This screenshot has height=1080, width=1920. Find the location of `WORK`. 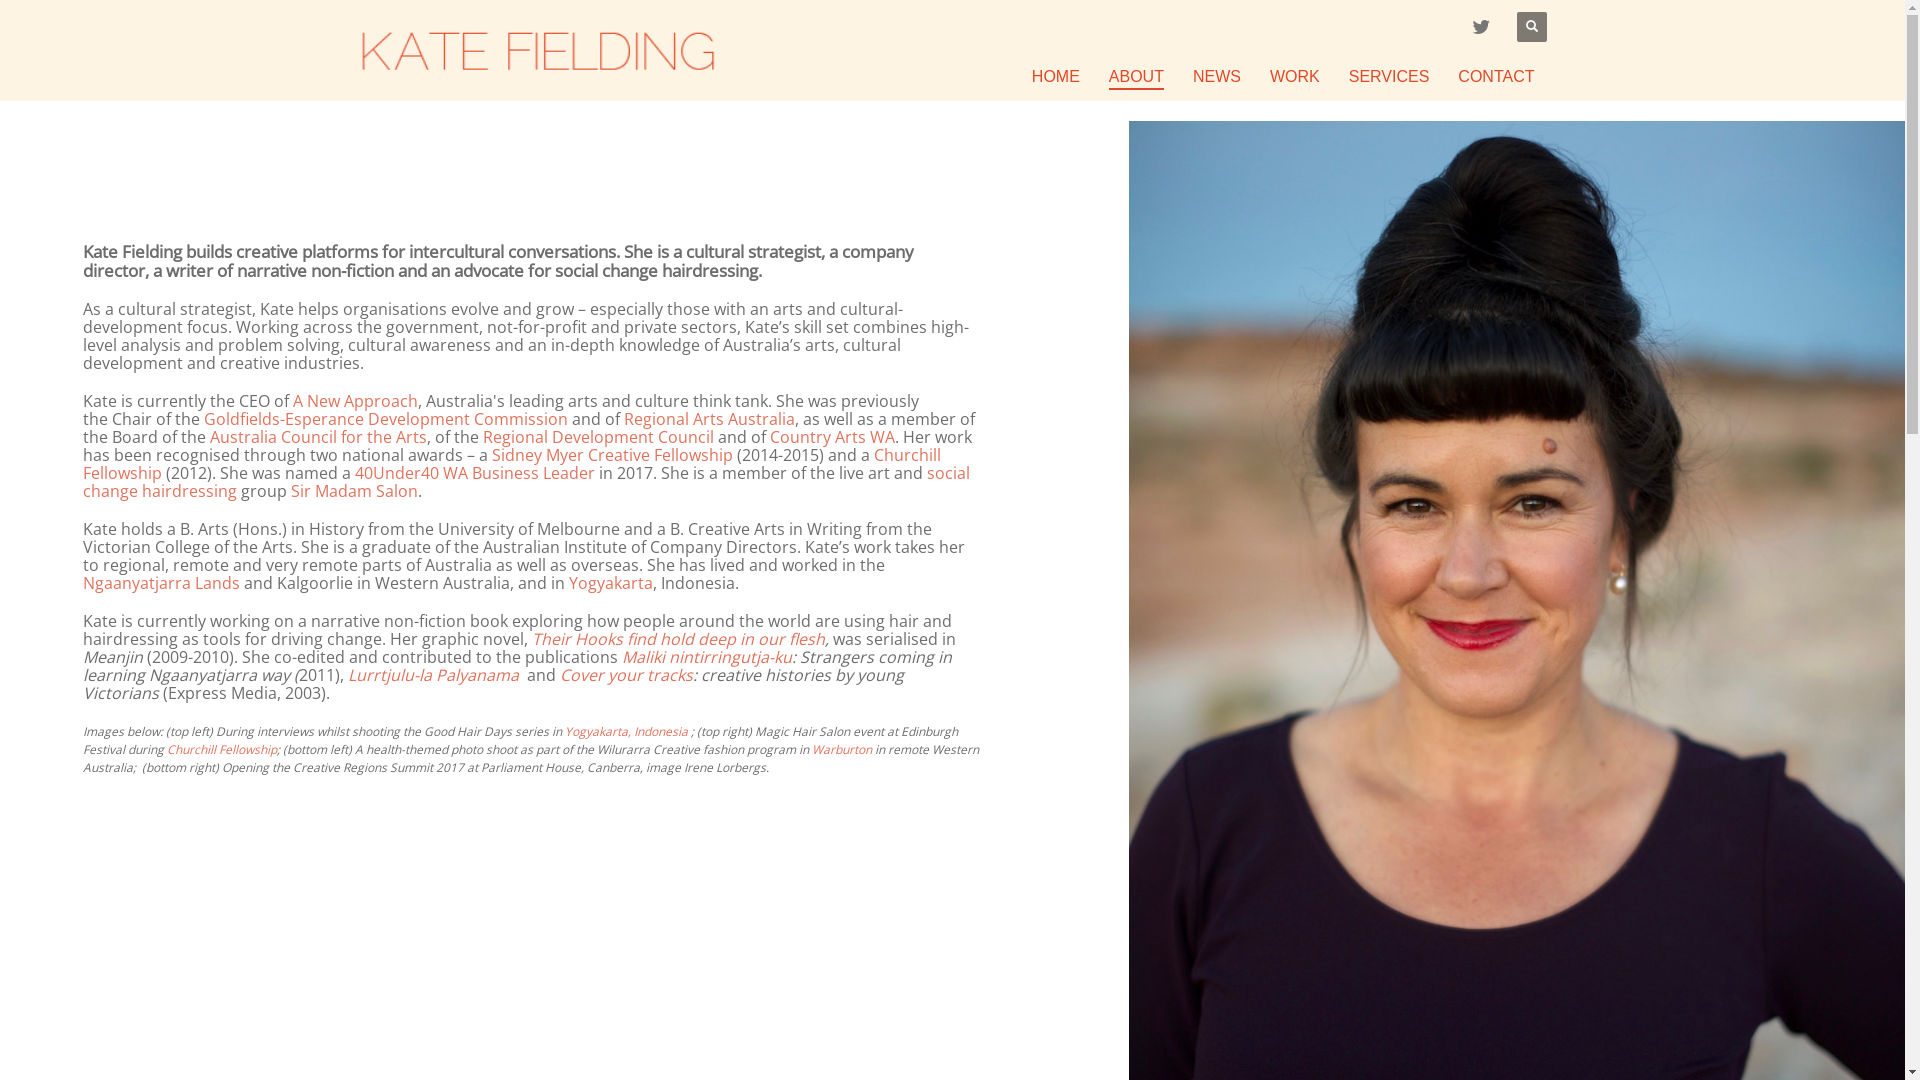

WORK is located at coordinates (1295, 77).